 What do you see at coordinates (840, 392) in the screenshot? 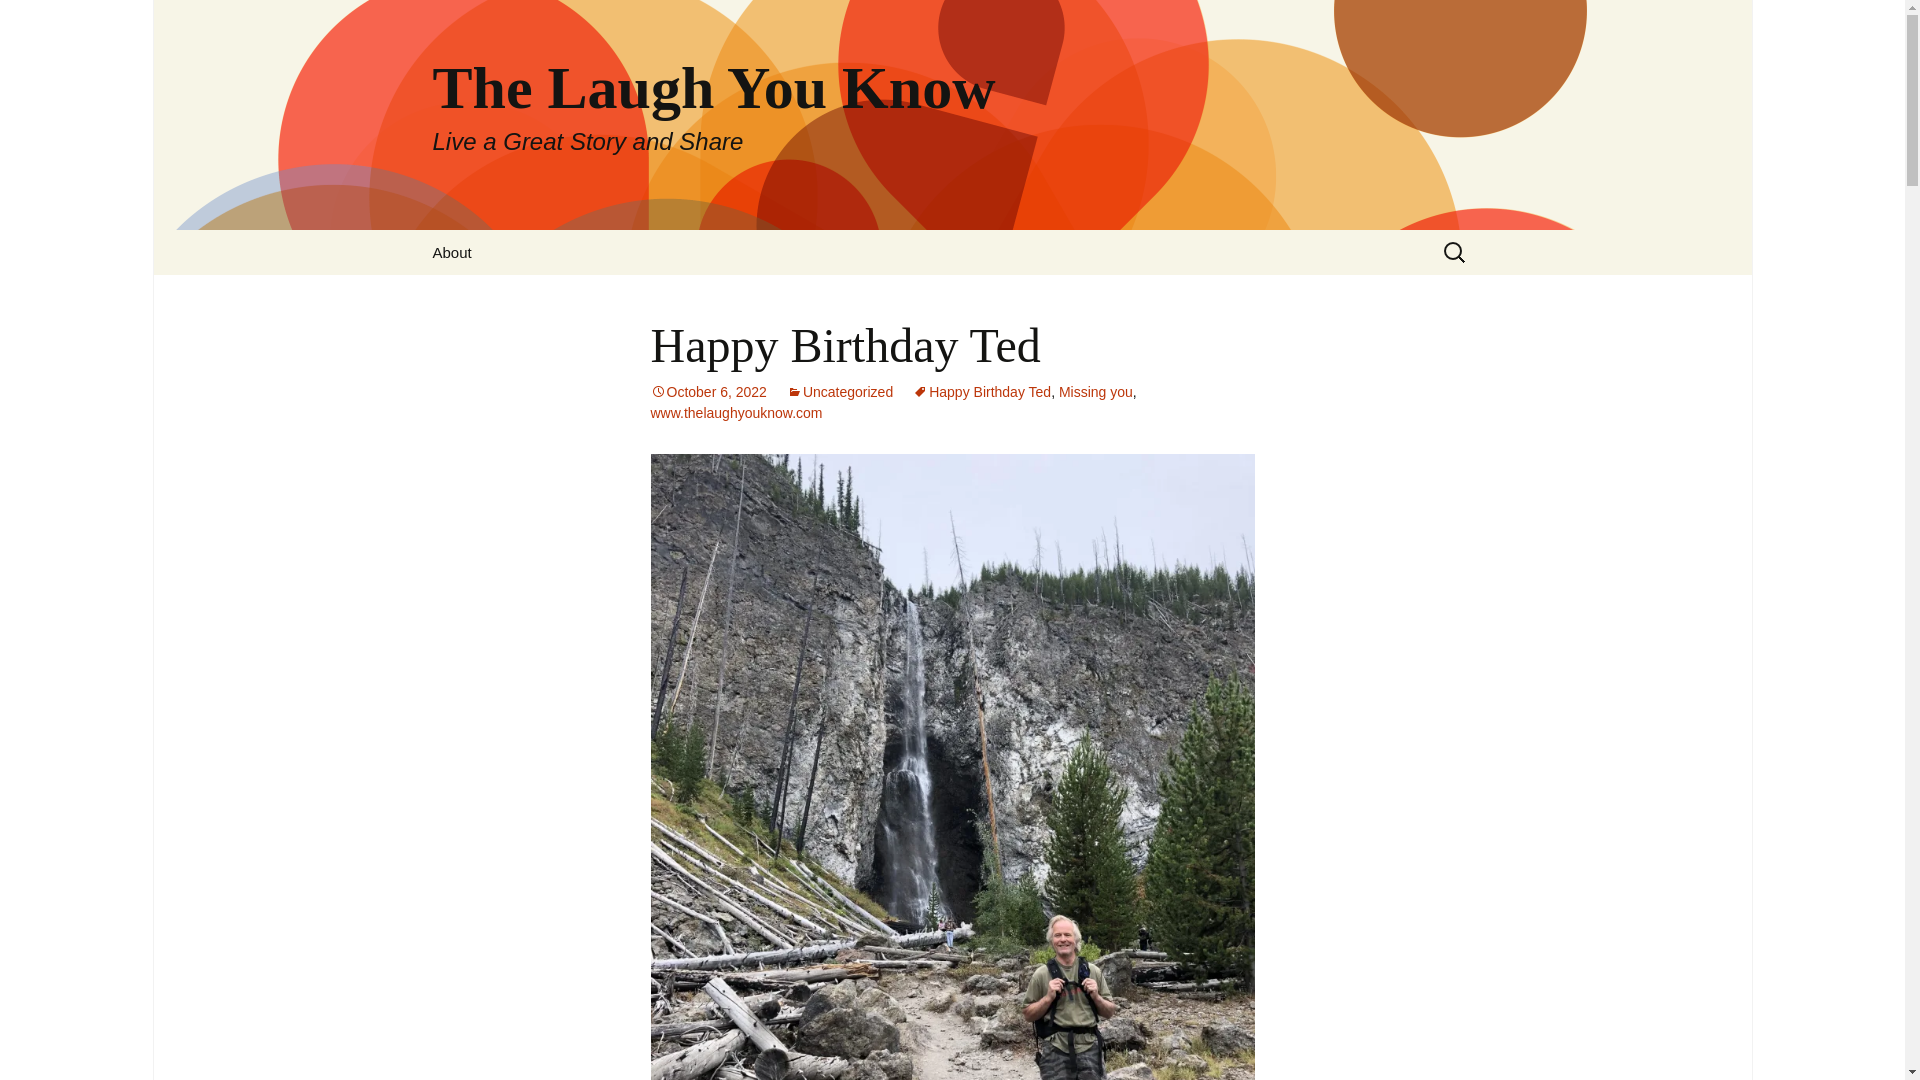
I see `Skip to content` at bounding box center [840, 392].